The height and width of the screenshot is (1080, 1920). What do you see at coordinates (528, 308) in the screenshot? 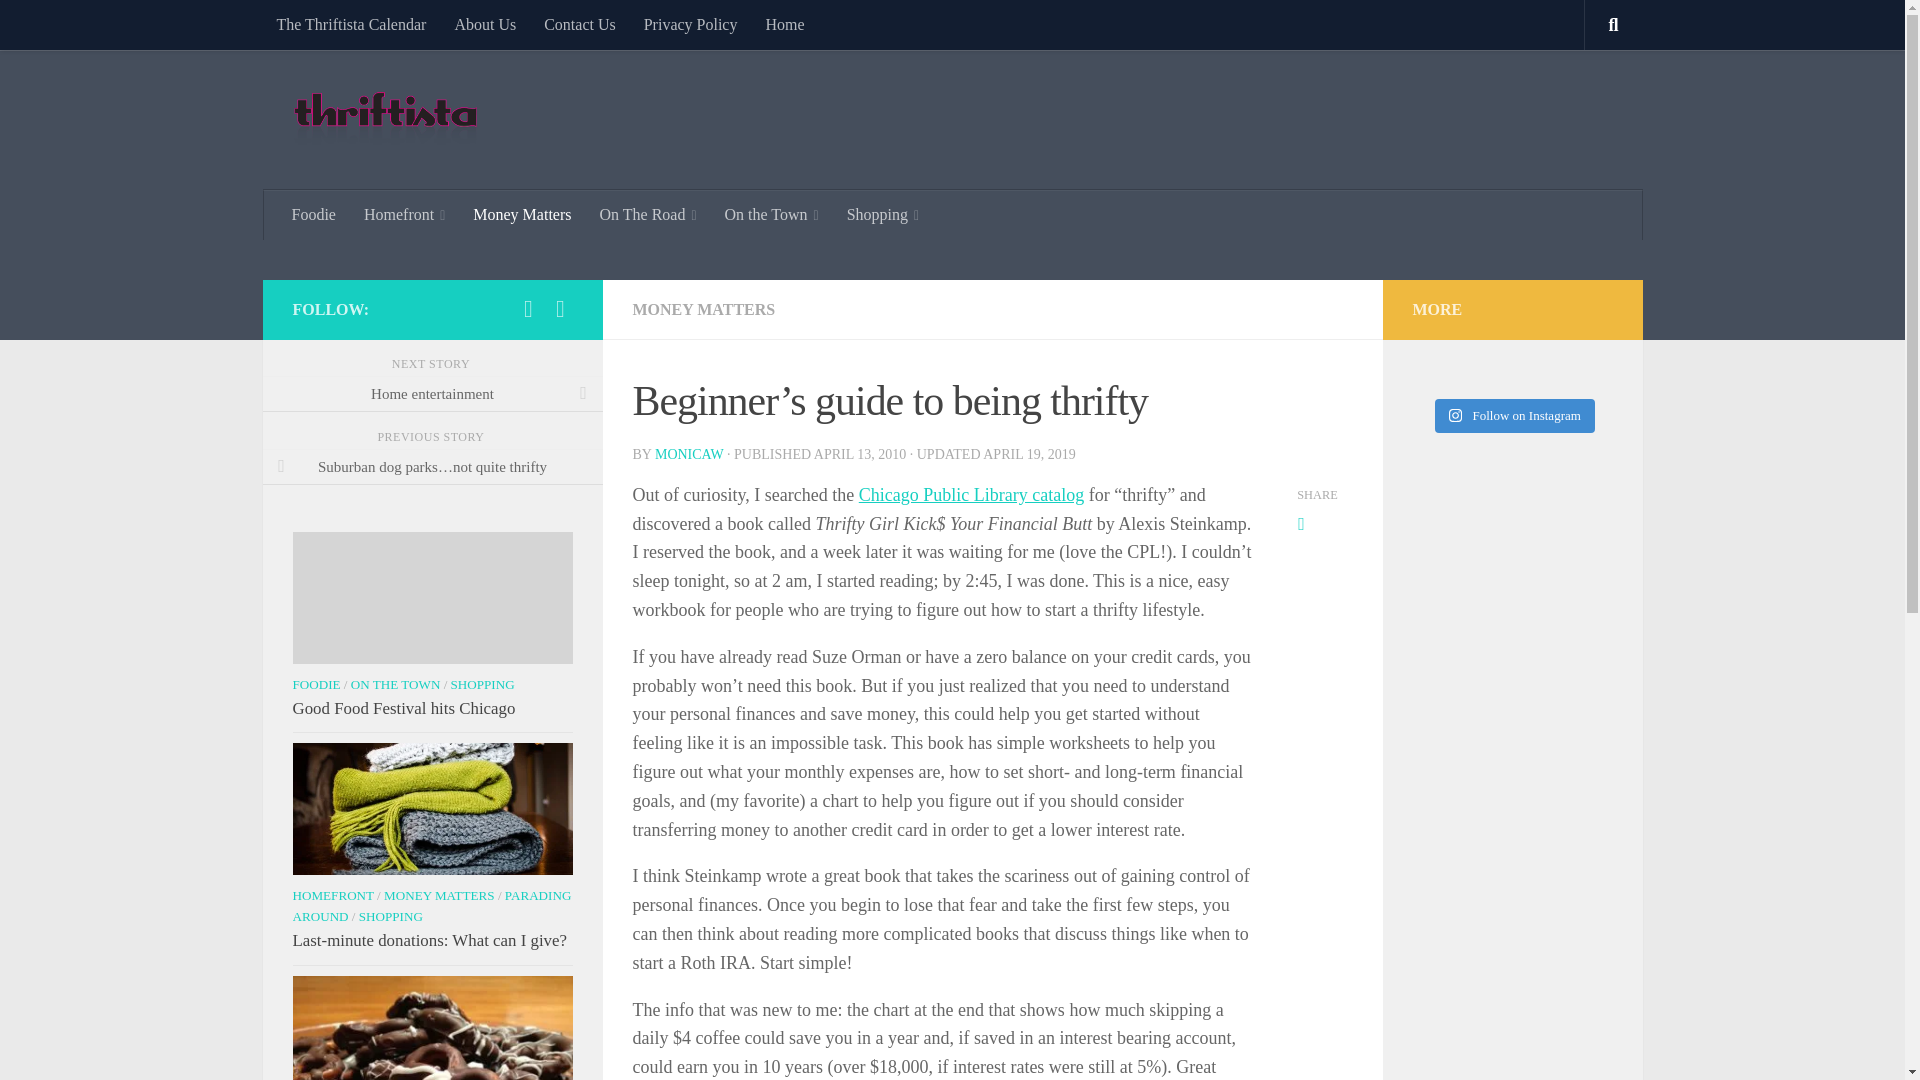
I see `Follow us on Facebook` at bounding box center [528, 308].